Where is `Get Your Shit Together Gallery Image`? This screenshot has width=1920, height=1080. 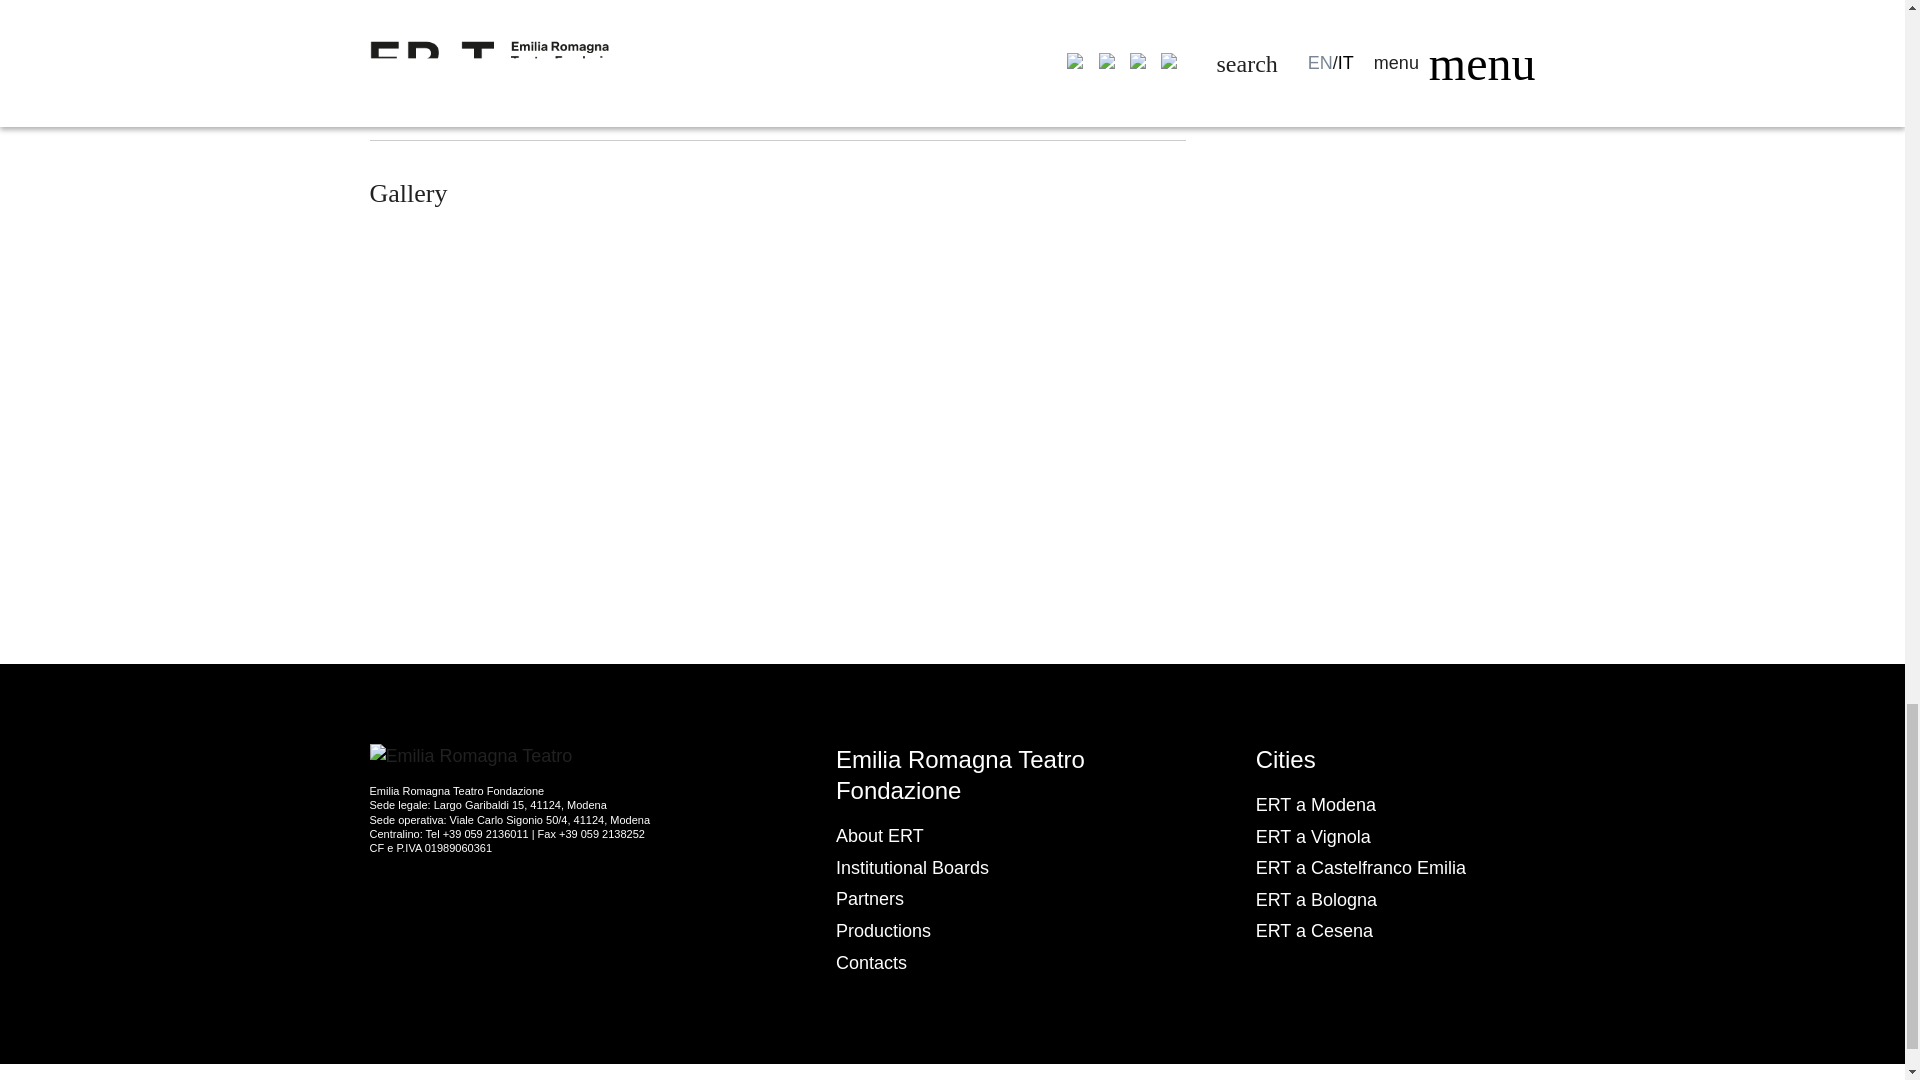
Get Your Shit Together Gallery Image is located at coordinates (500, 312).